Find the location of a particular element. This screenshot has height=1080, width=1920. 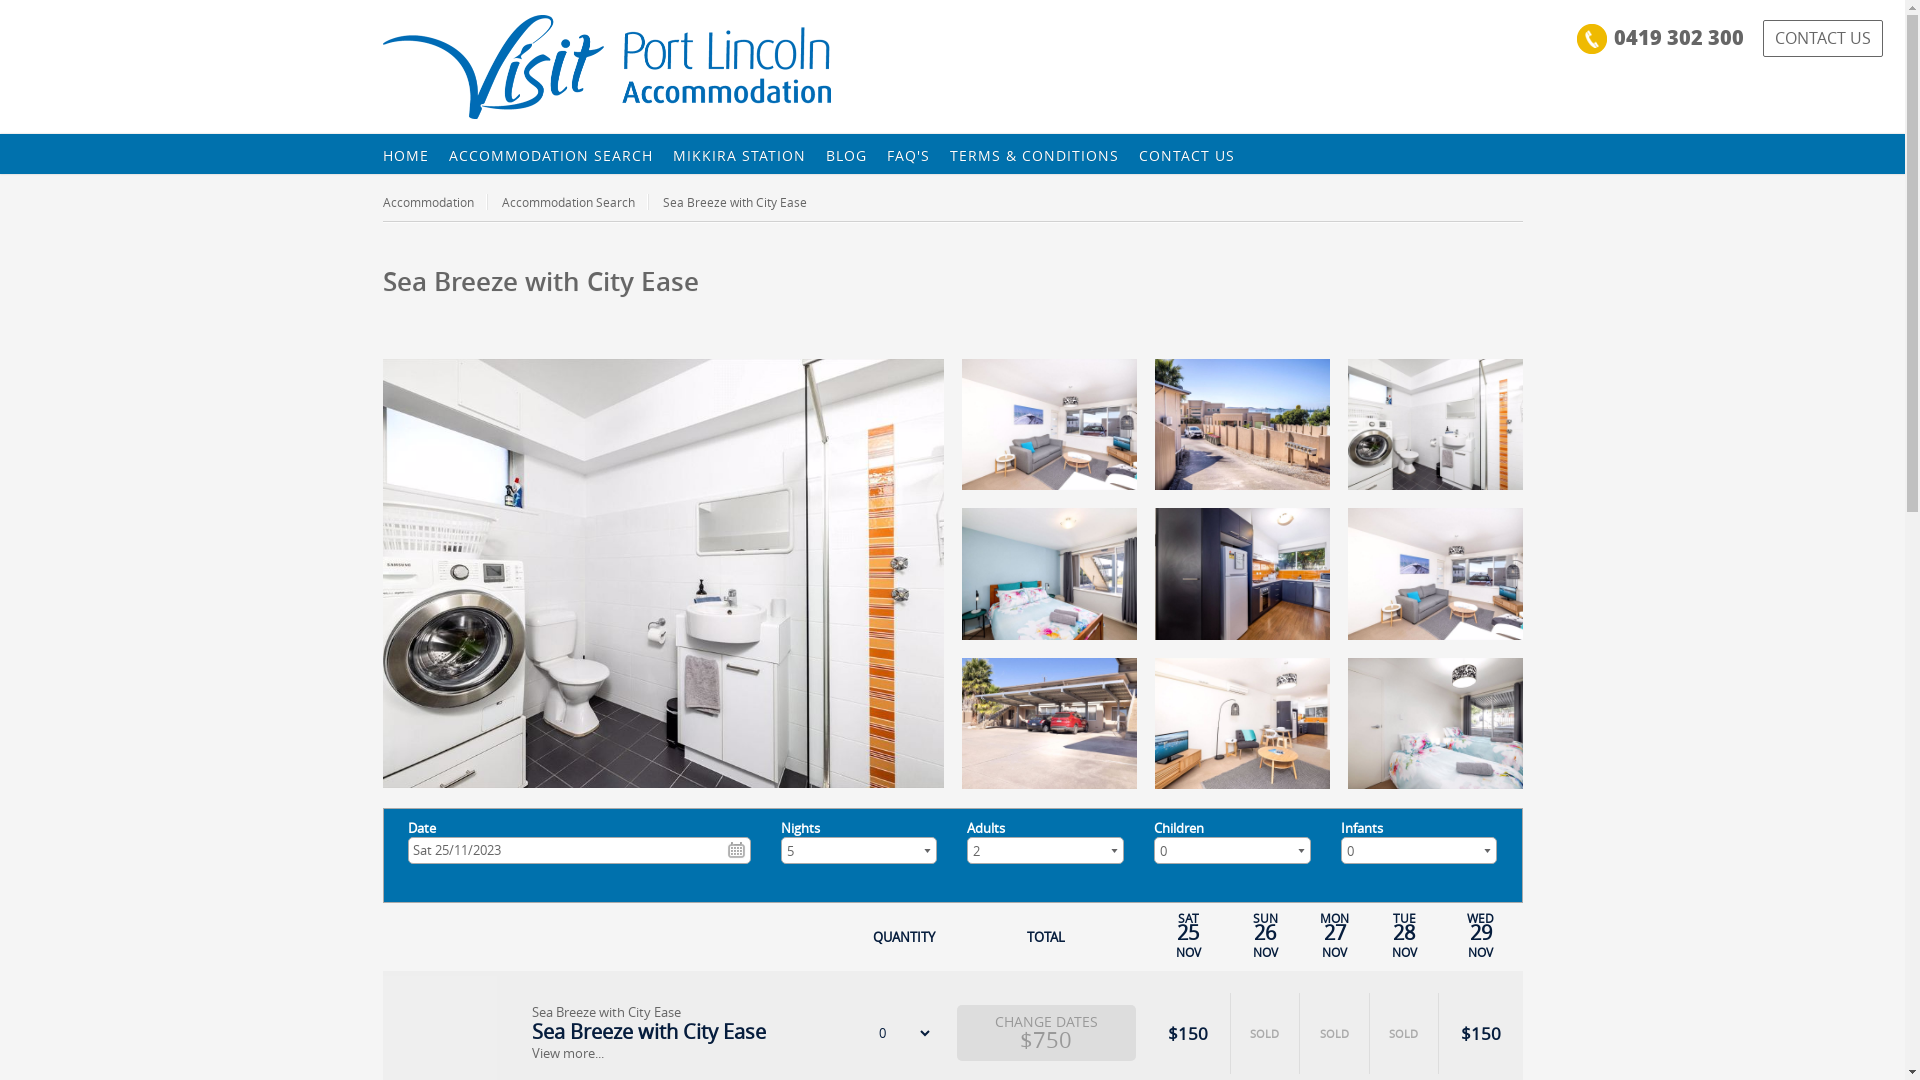

BLOG is located at coordinates (846, 156).